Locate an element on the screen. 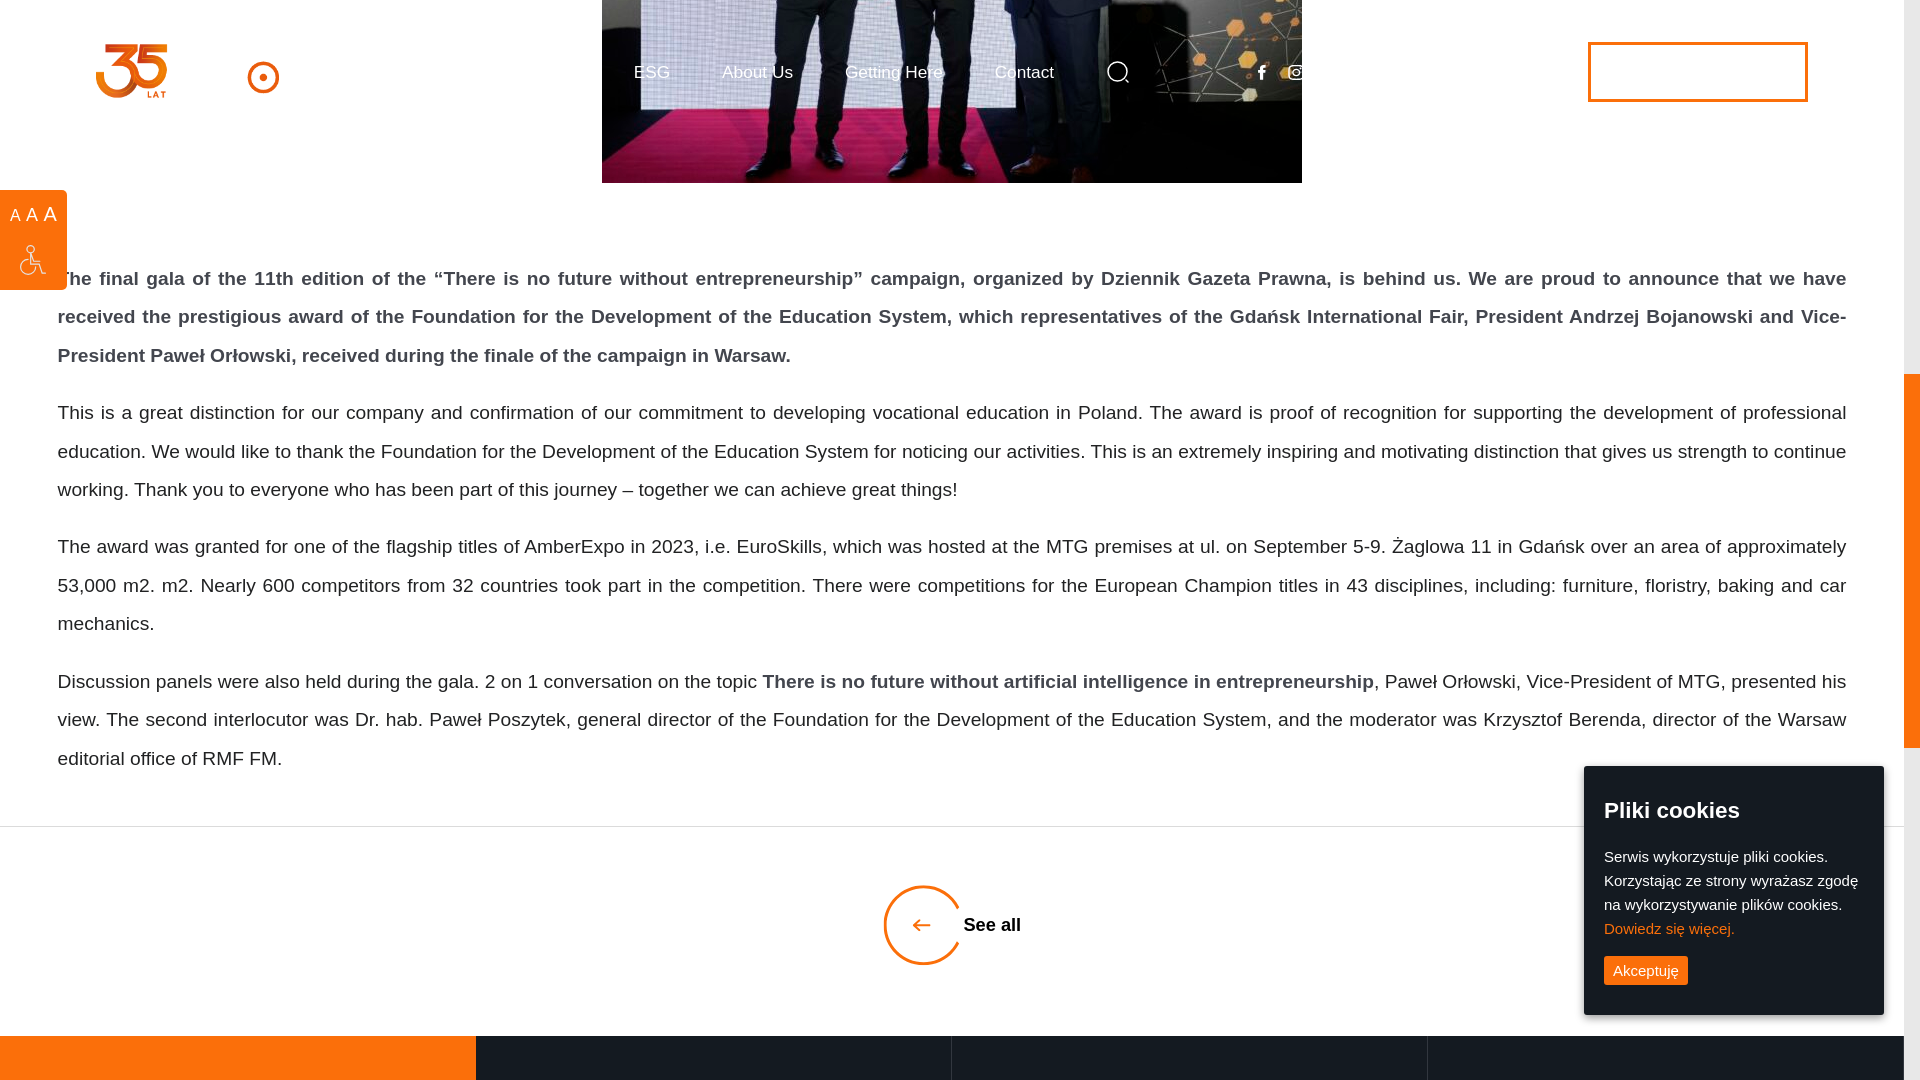 The width and height of the screenshot is (1920, 1080). See all is located at coordinates (952, 924).